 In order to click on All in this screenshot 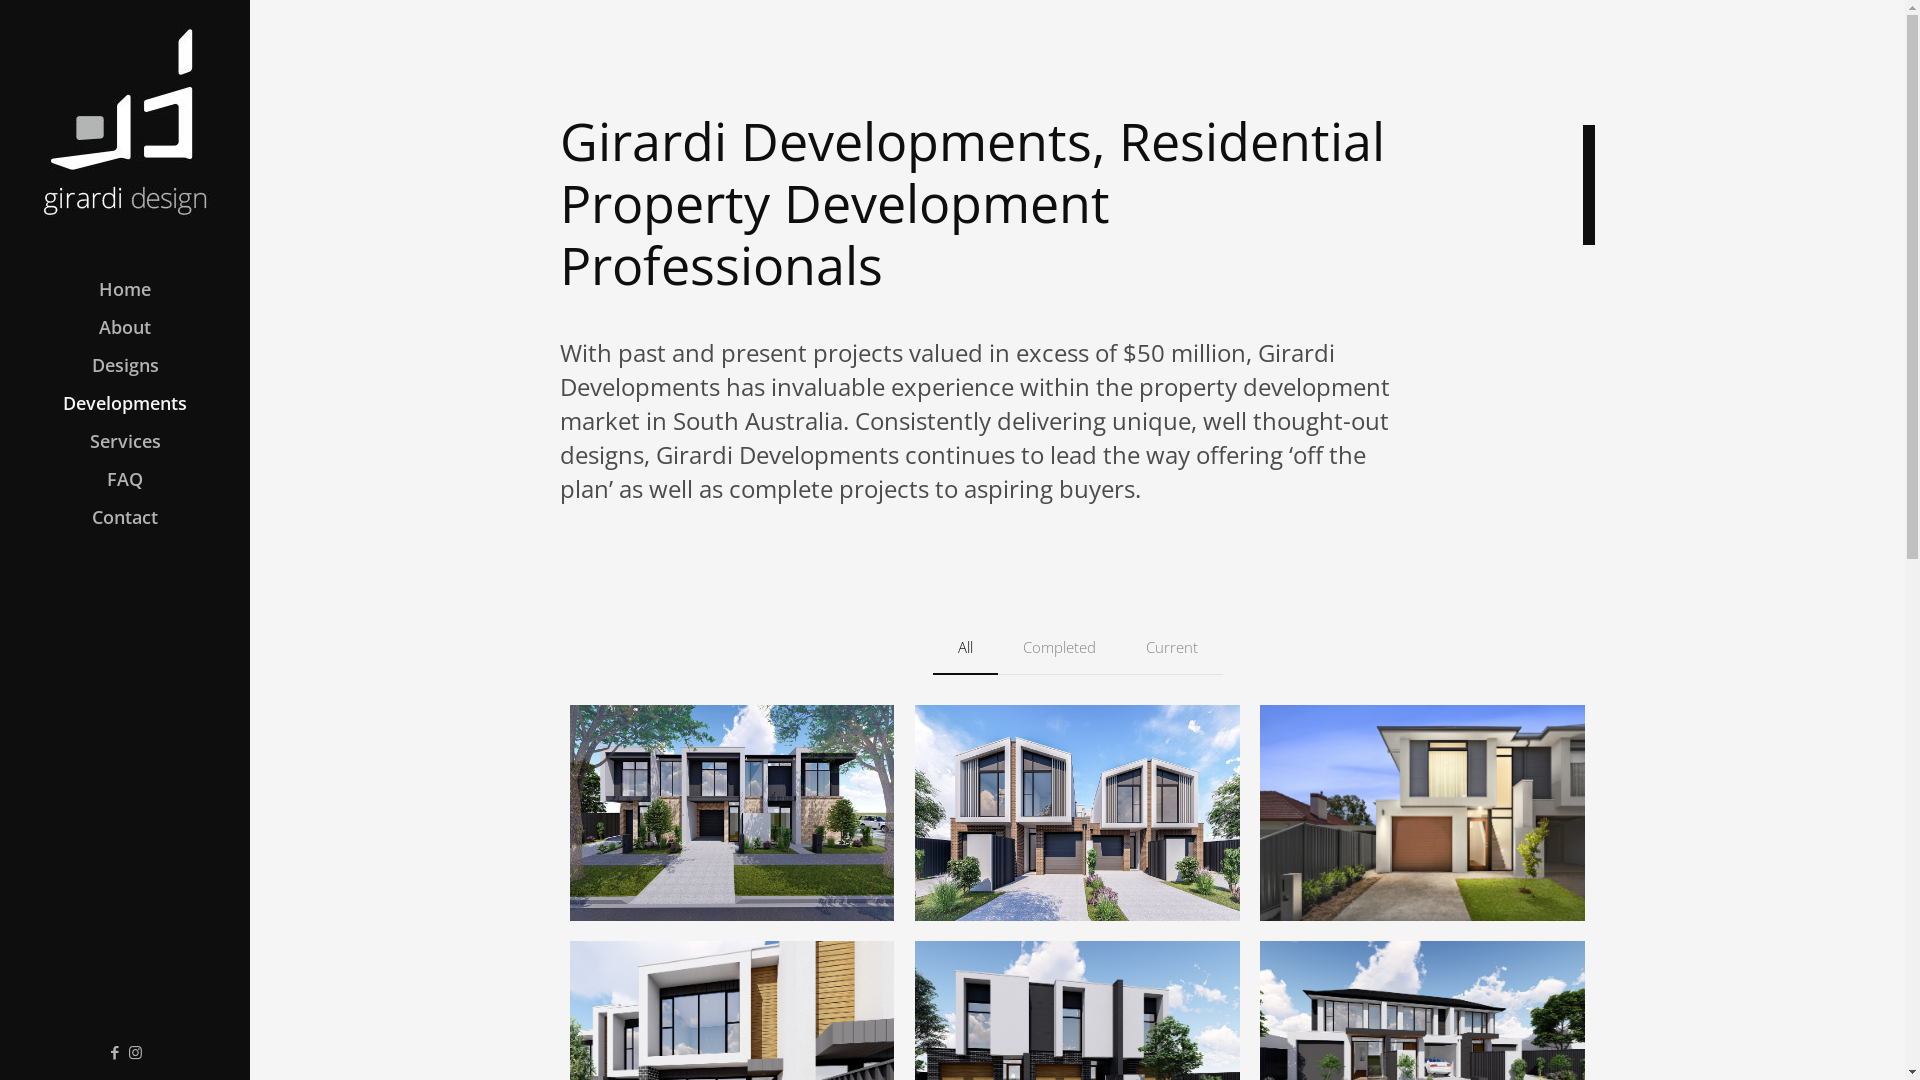, I will do `click(964, 648)`.